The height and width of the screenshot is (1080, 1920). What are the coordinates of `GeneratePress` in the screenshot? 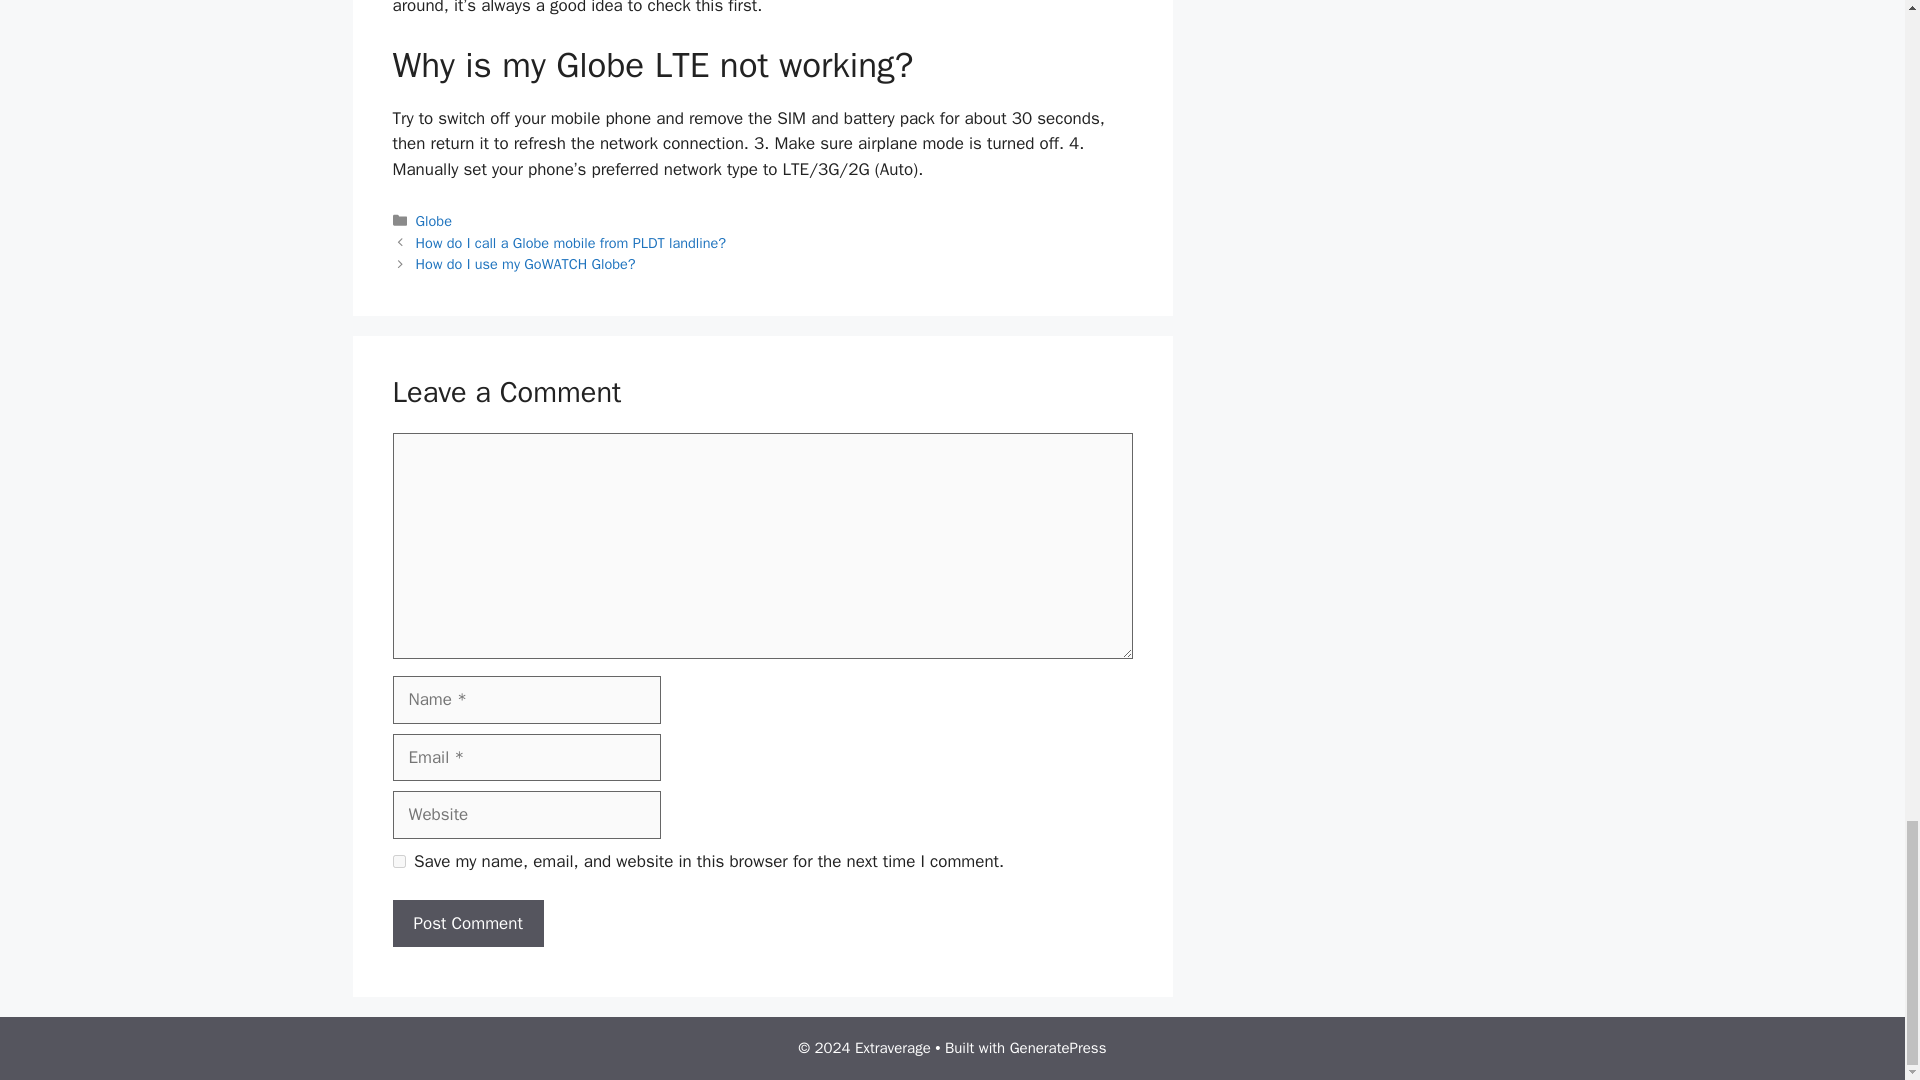 It's located at (1058, 1048).